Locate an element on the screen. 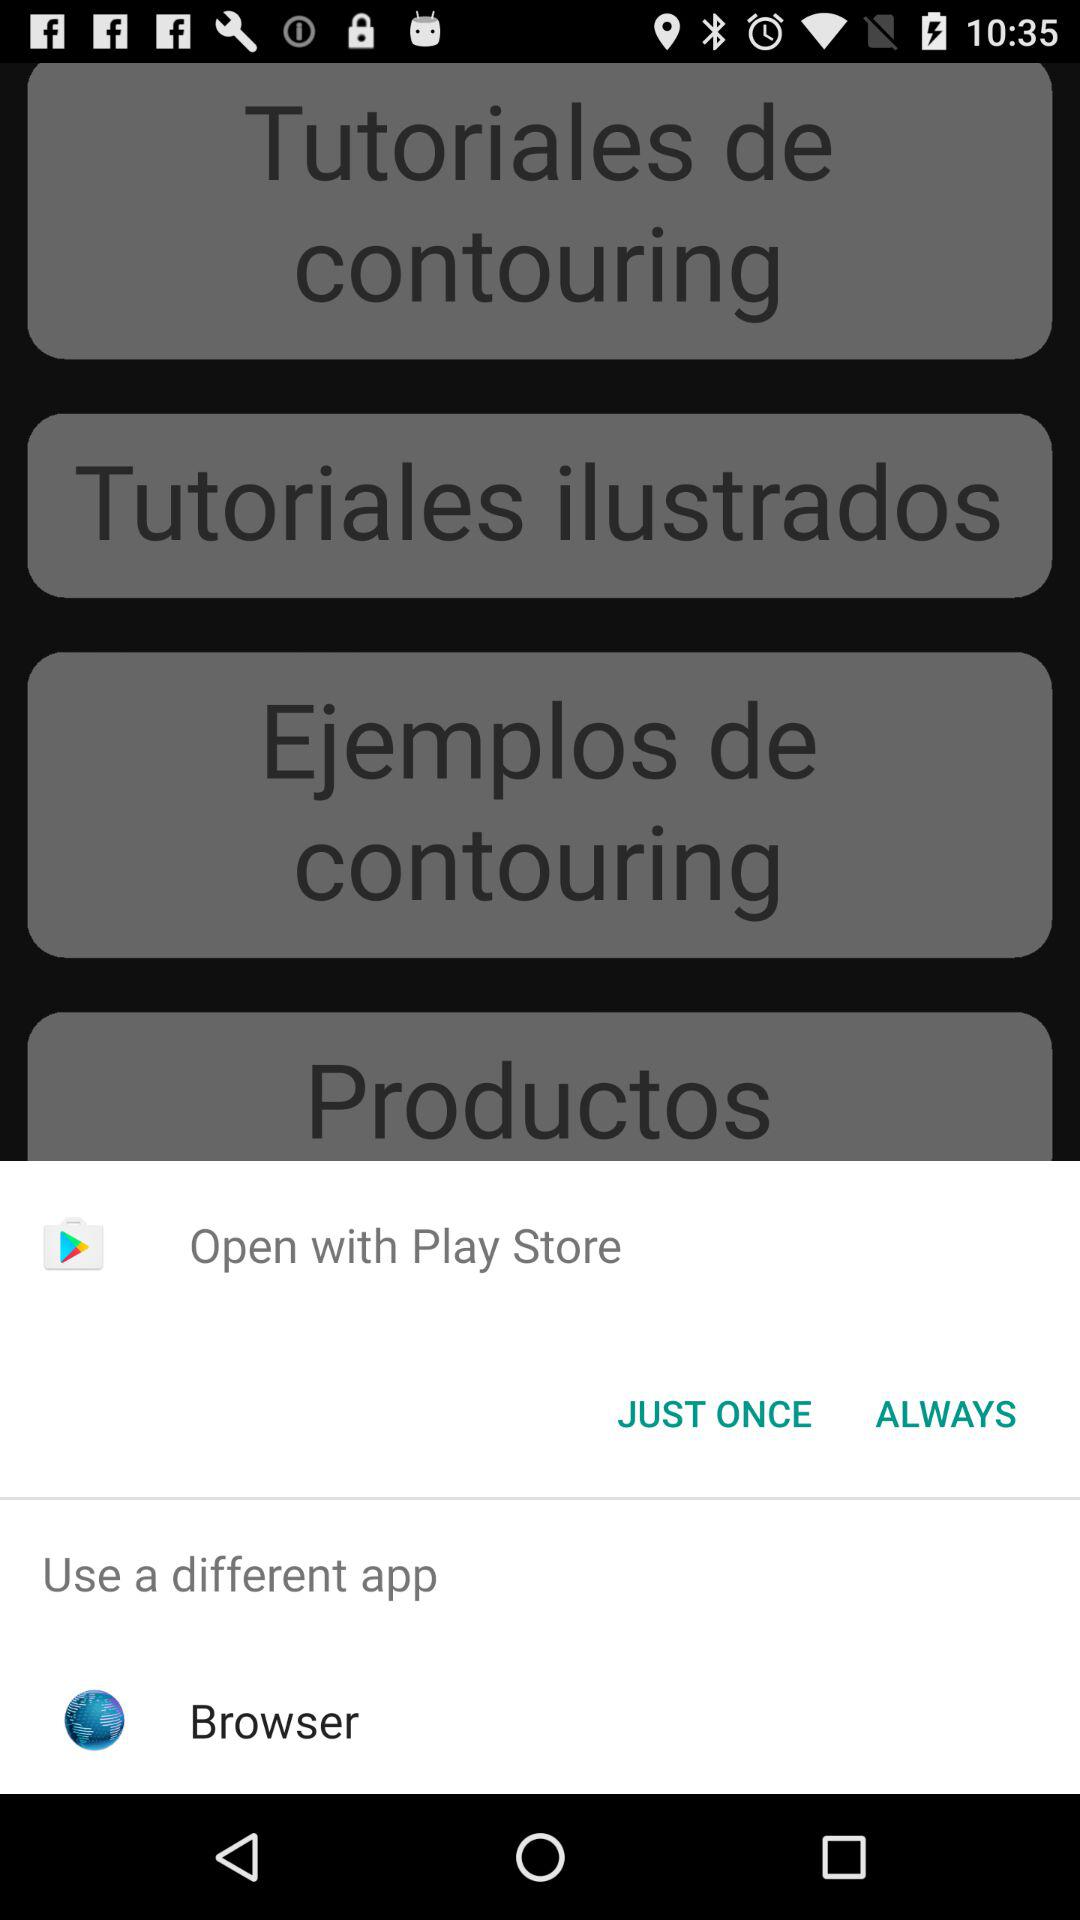 Image resolution: width=1080 pixels, height=1920 pixels. click icon below the open with play app is located at coordinates (946, 1413).